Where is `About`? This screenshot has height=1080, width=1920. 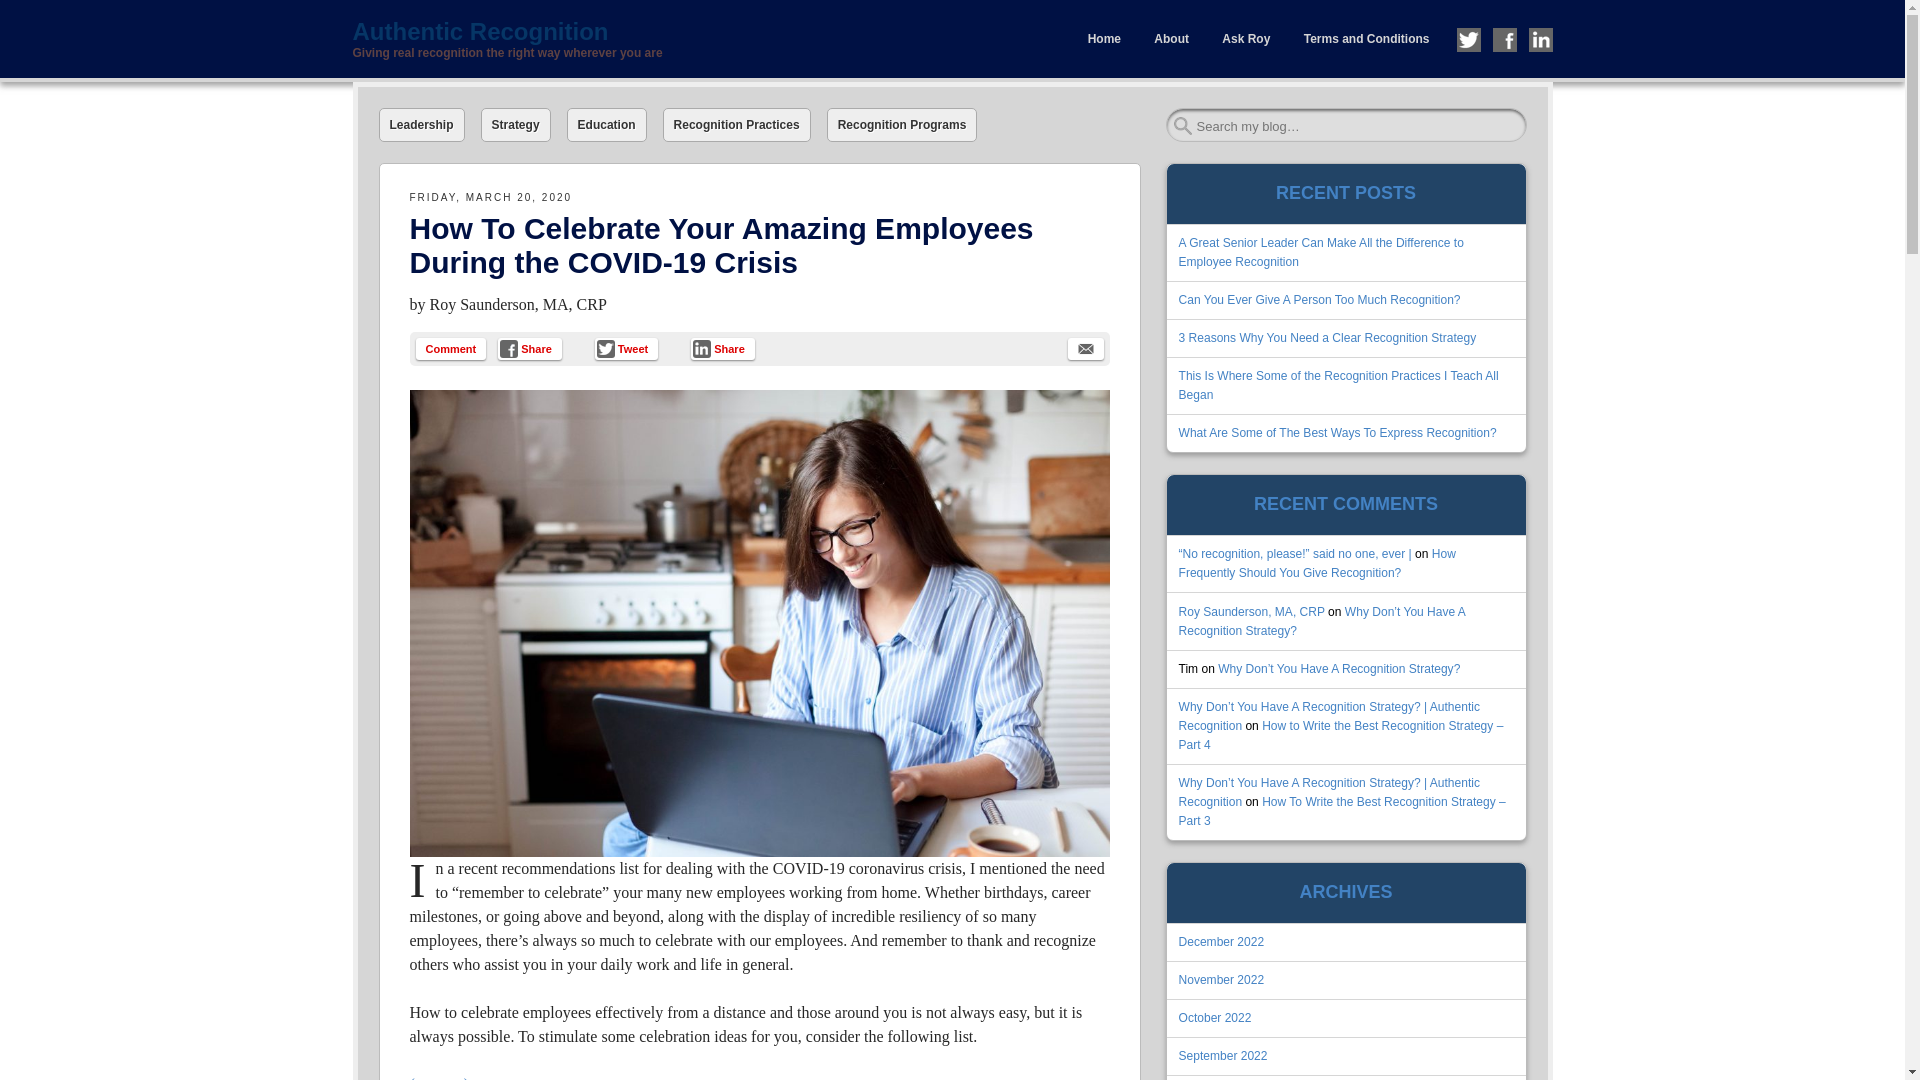
About is located at coordinates (1170, 39).